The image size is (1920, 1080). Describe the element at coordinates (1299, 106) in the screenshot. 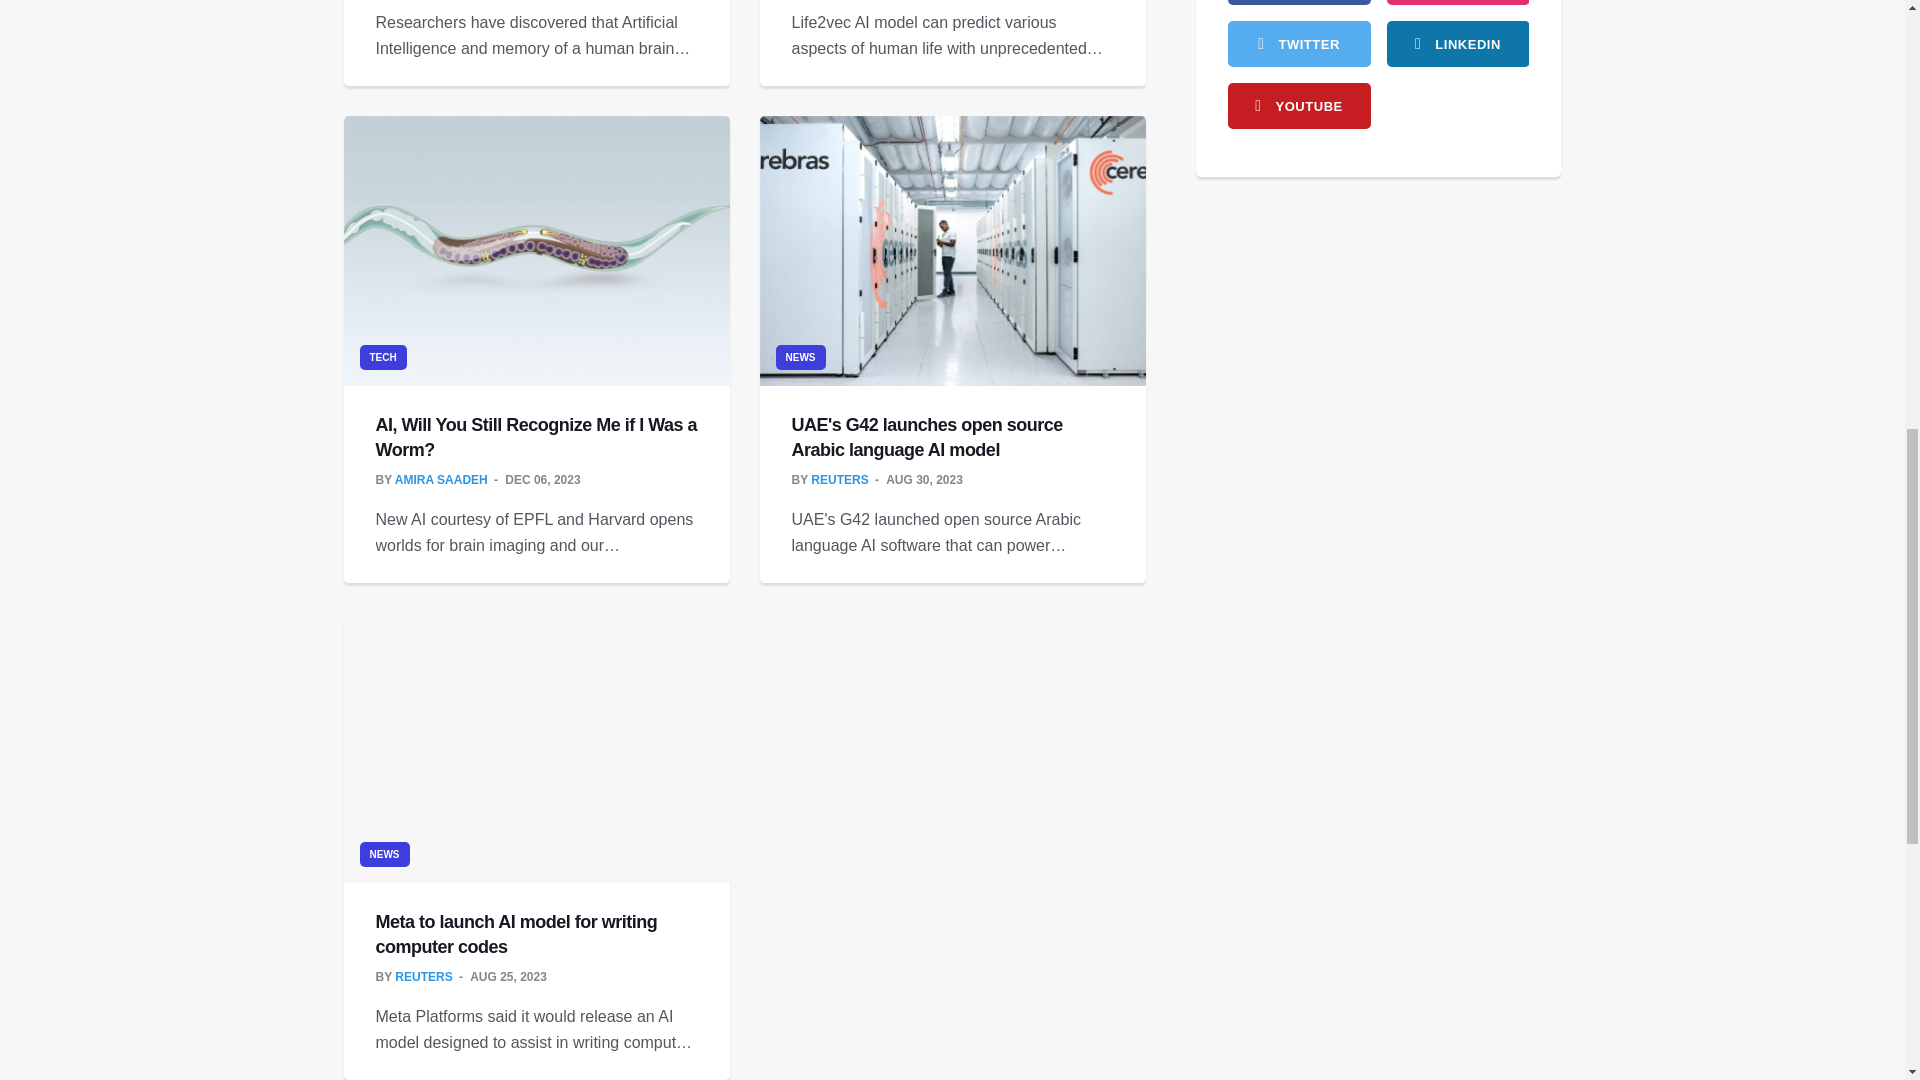

I see `youtube` at that location.